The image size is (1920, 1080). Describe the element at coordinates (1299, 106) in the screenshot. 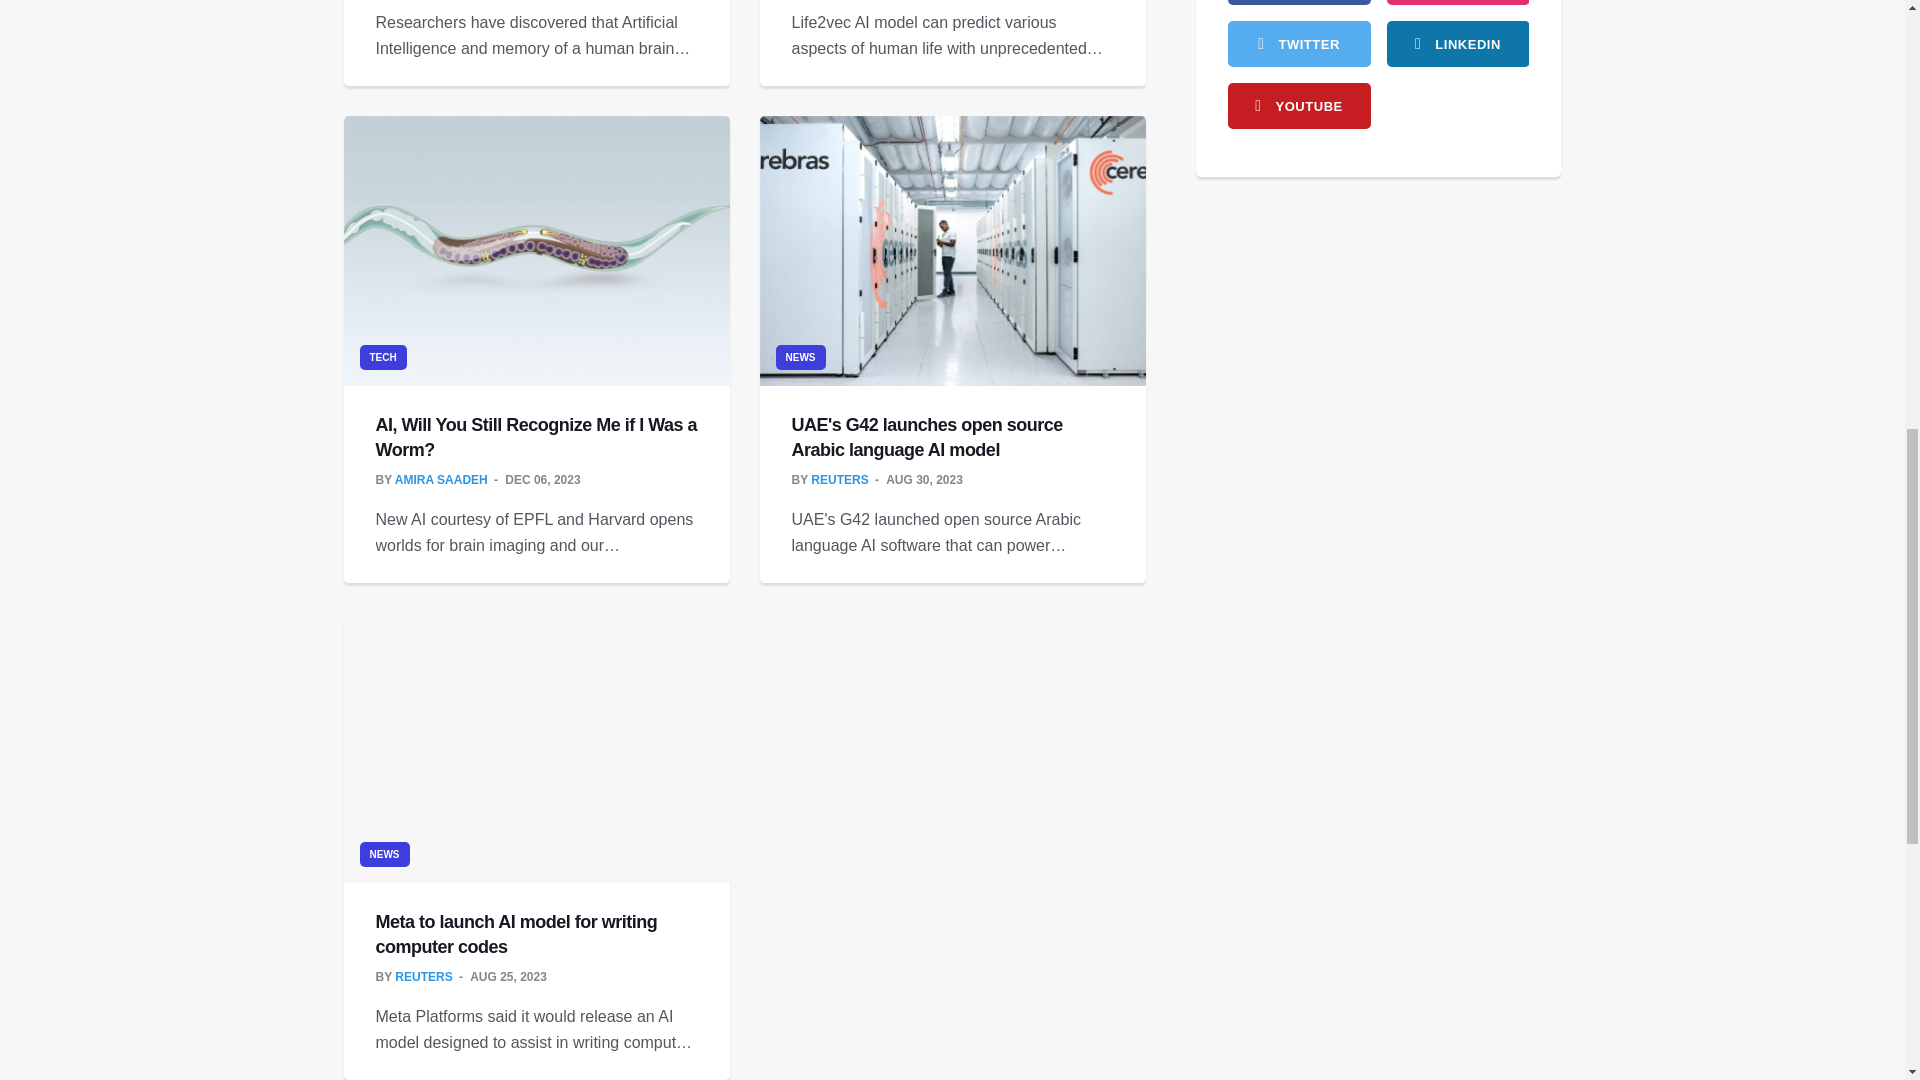

I see `youtube` at that location.